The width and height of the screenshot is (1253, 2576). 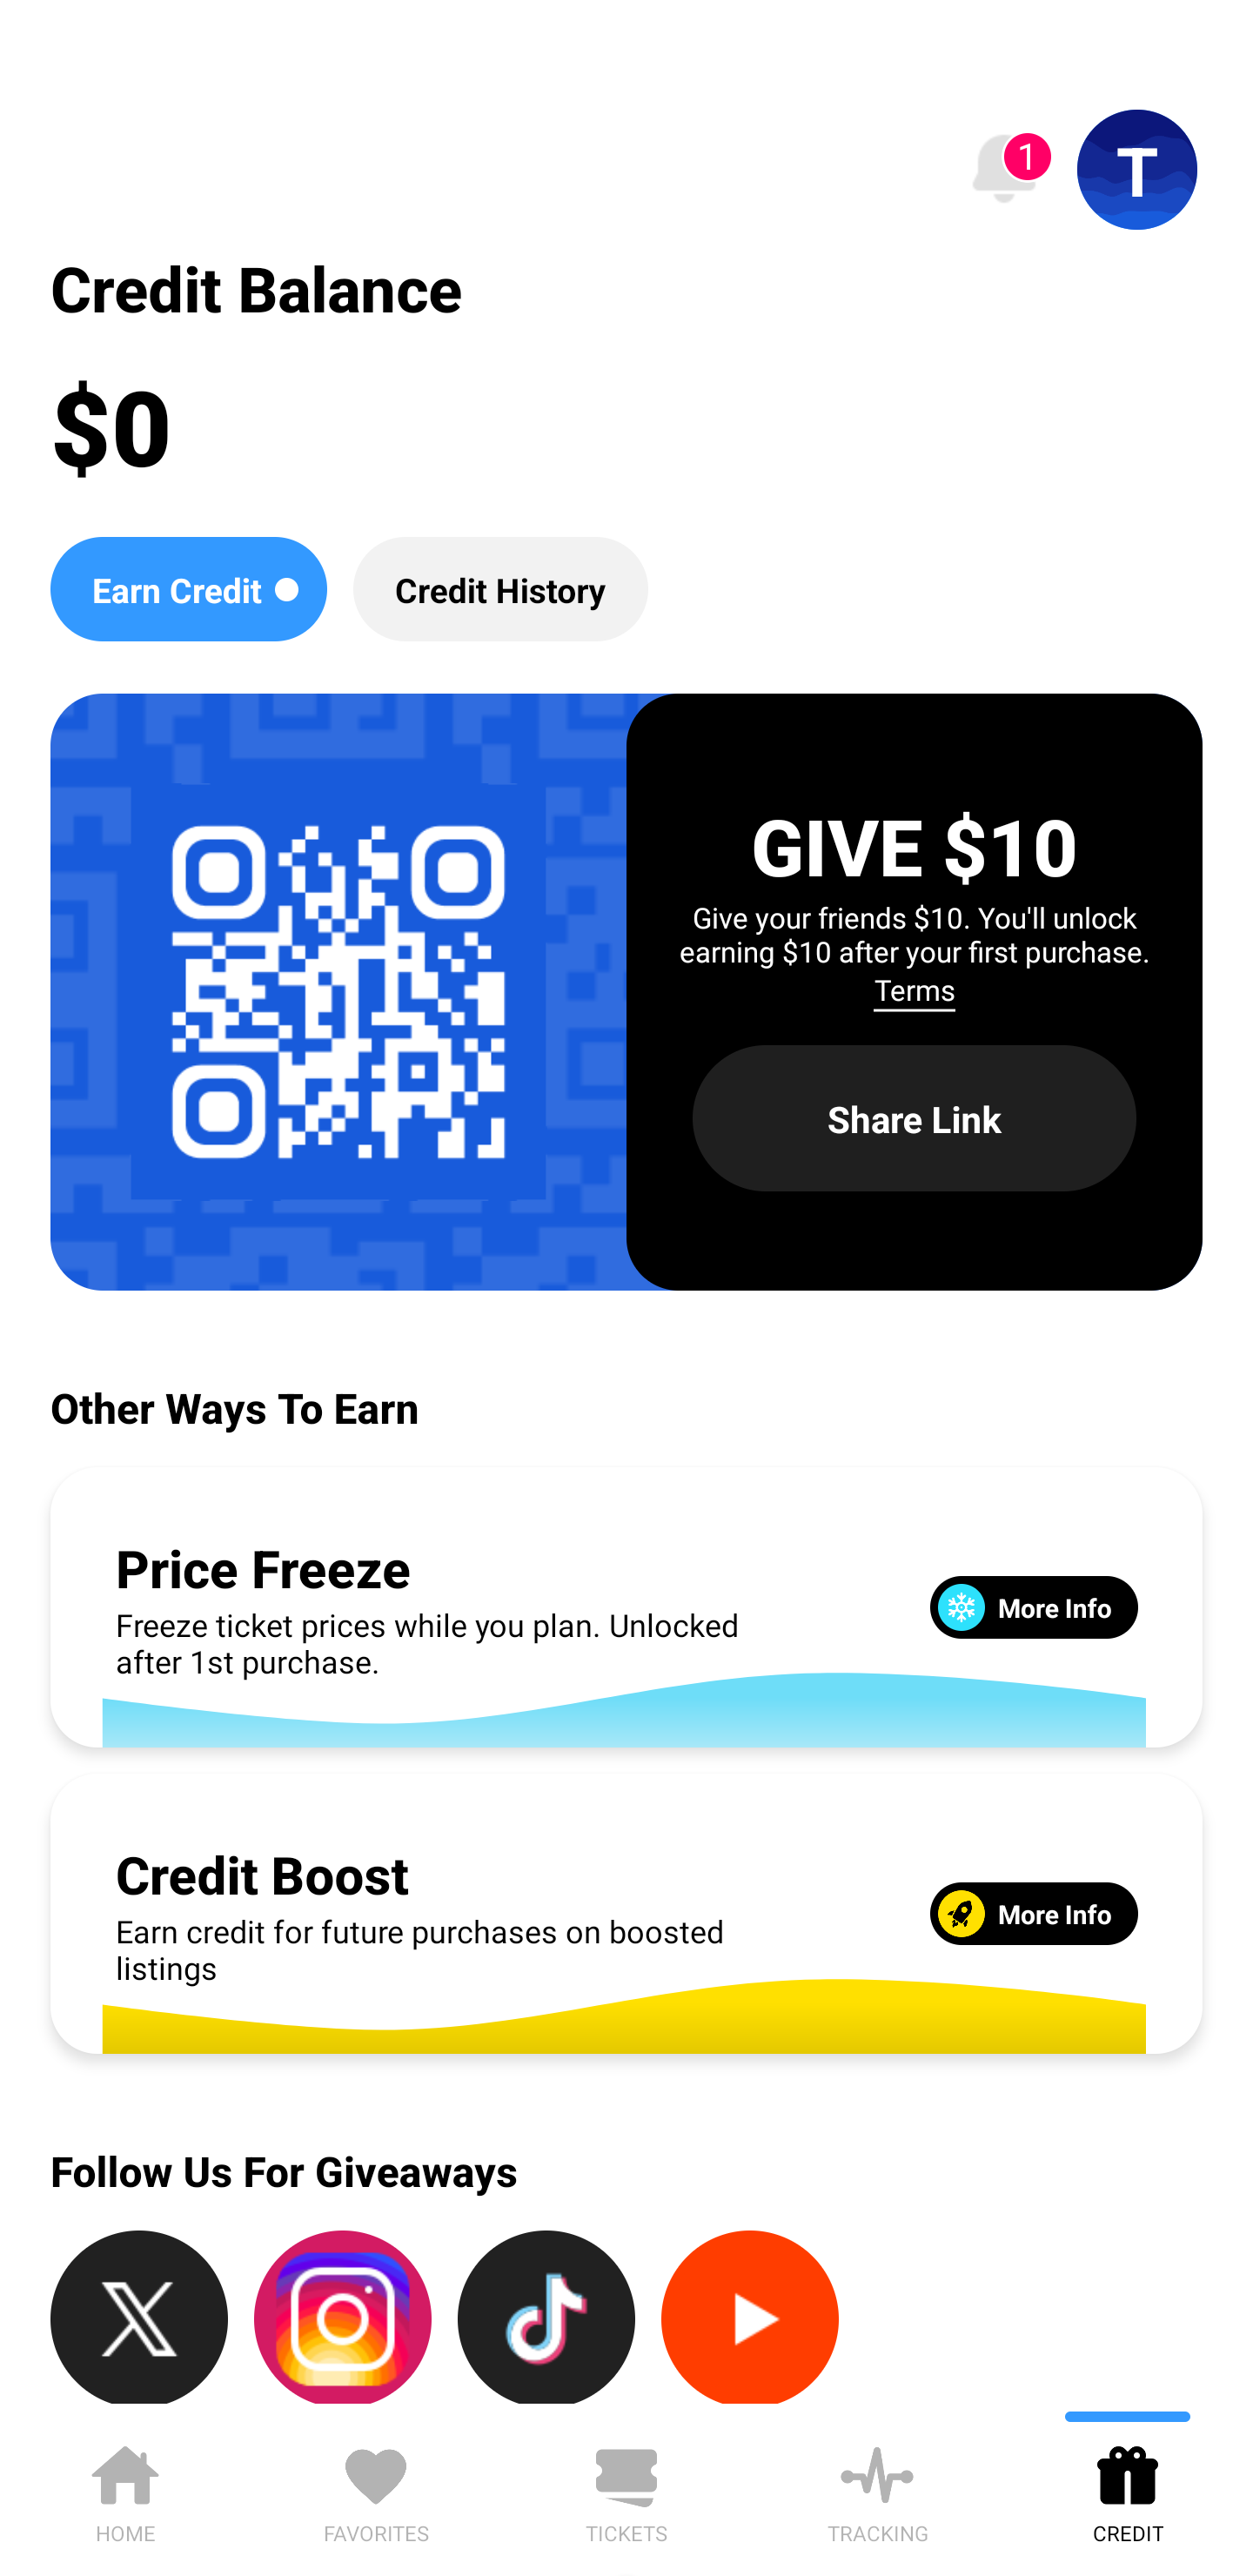 What do you see at coordinates (1128, 2489) in the screenshot?
I see `CREDIT` at bounding box center [1128, 2489].